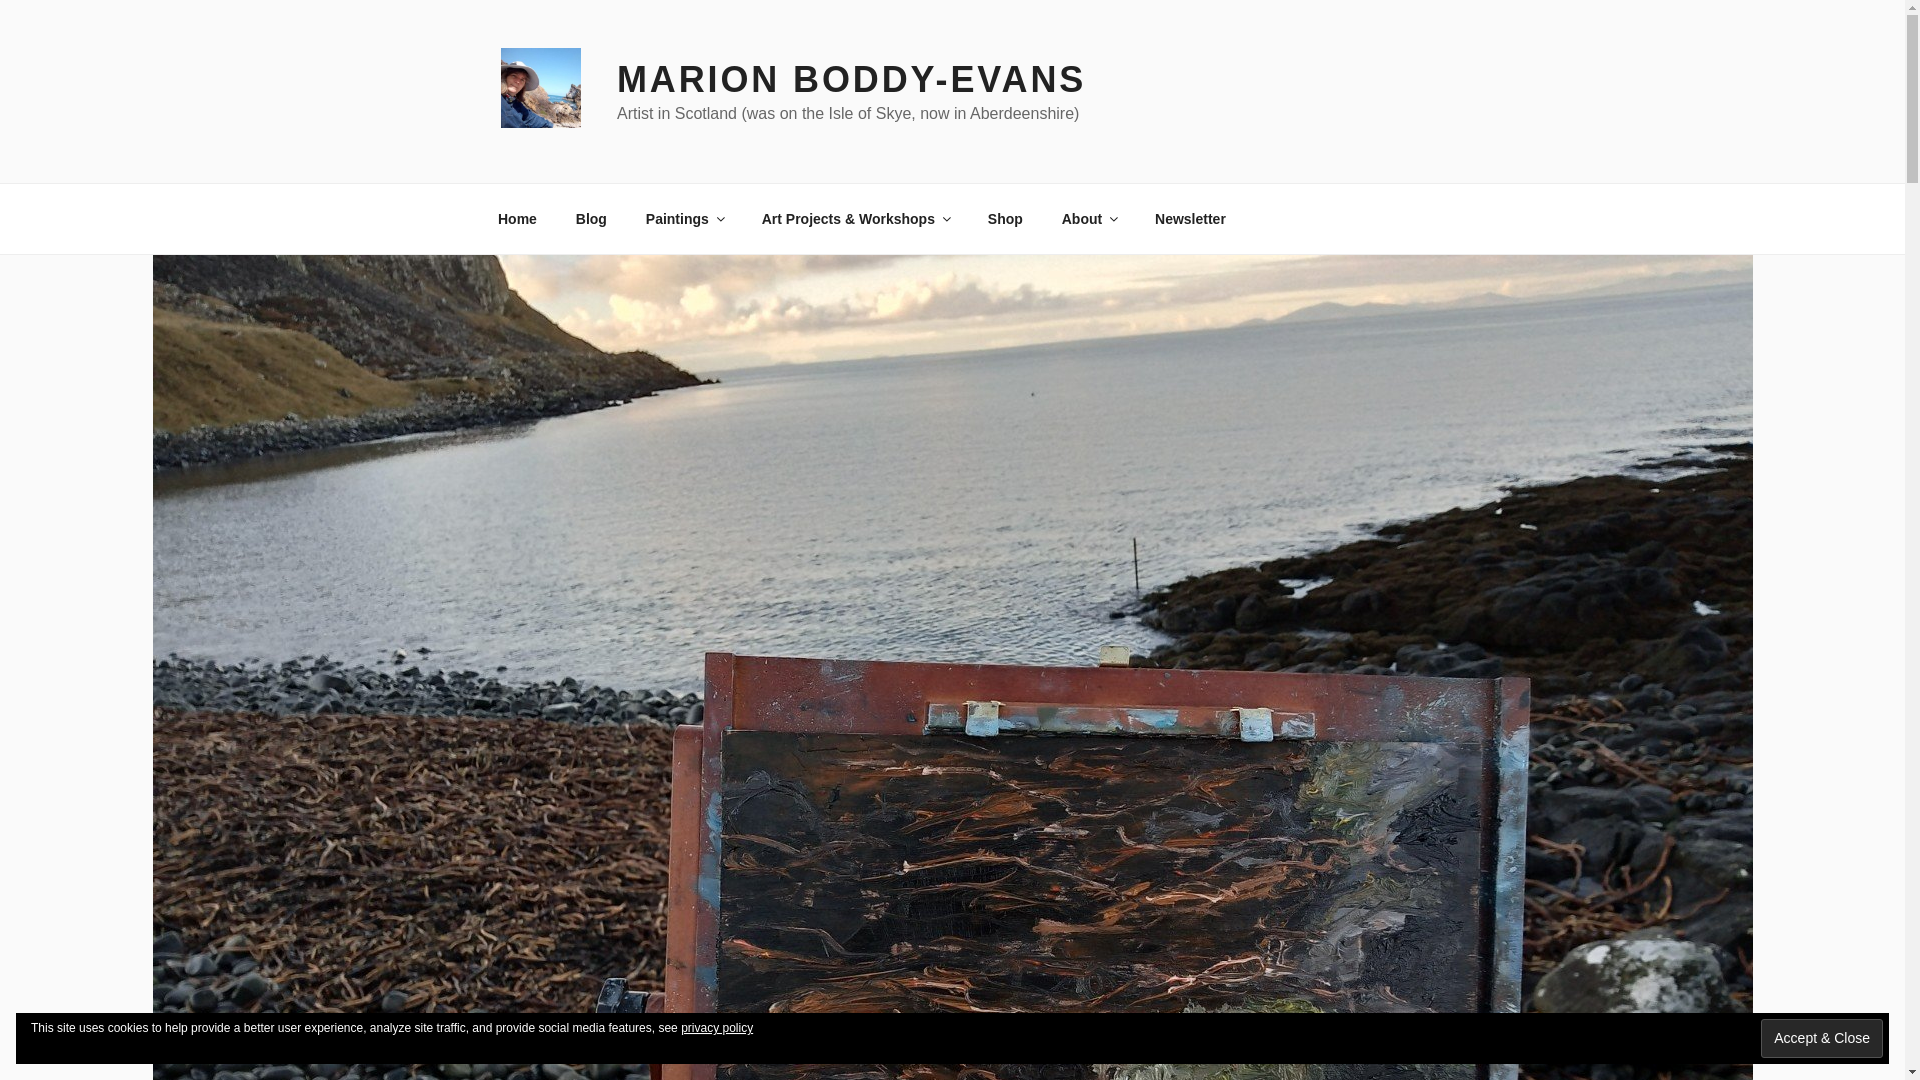  I want to click on Paintings, so click(683, 218).